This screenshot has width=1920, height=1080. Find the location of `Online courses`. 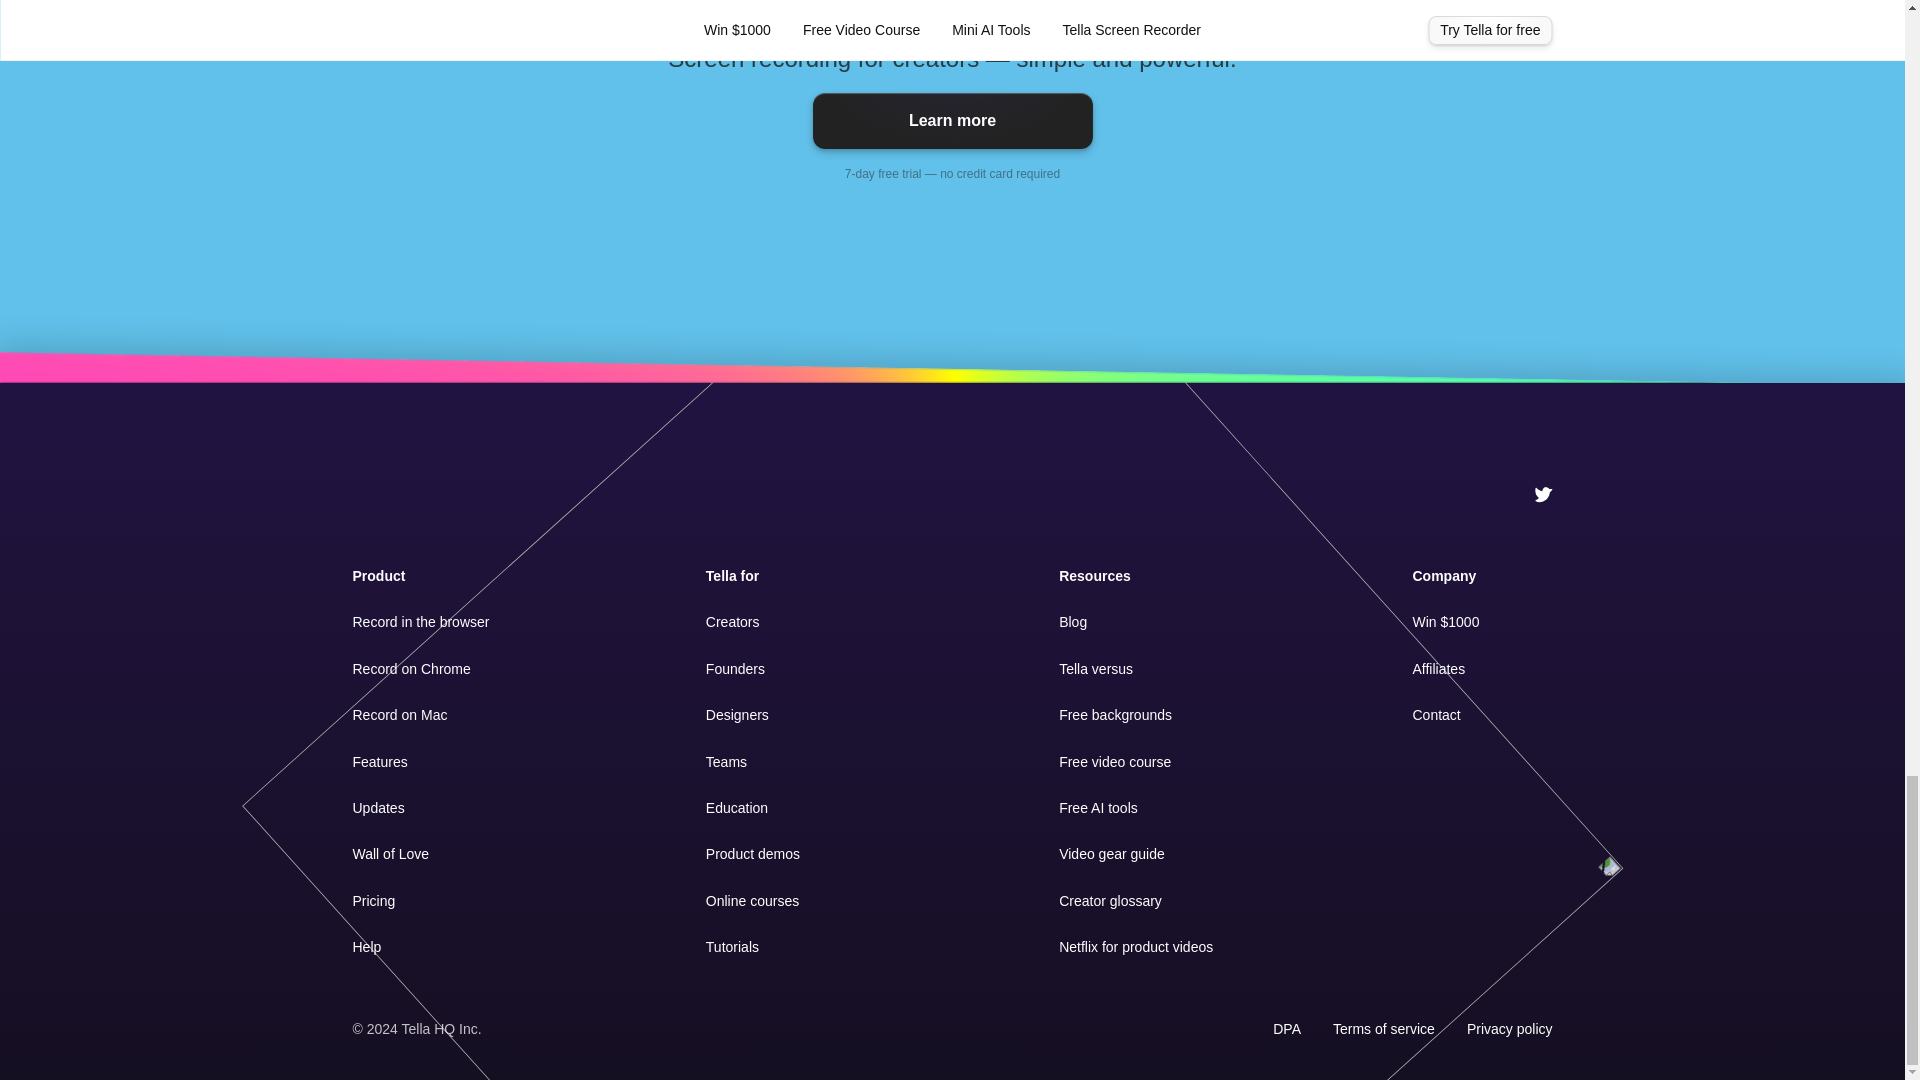

Online courses is located at coordinates (752, 901).